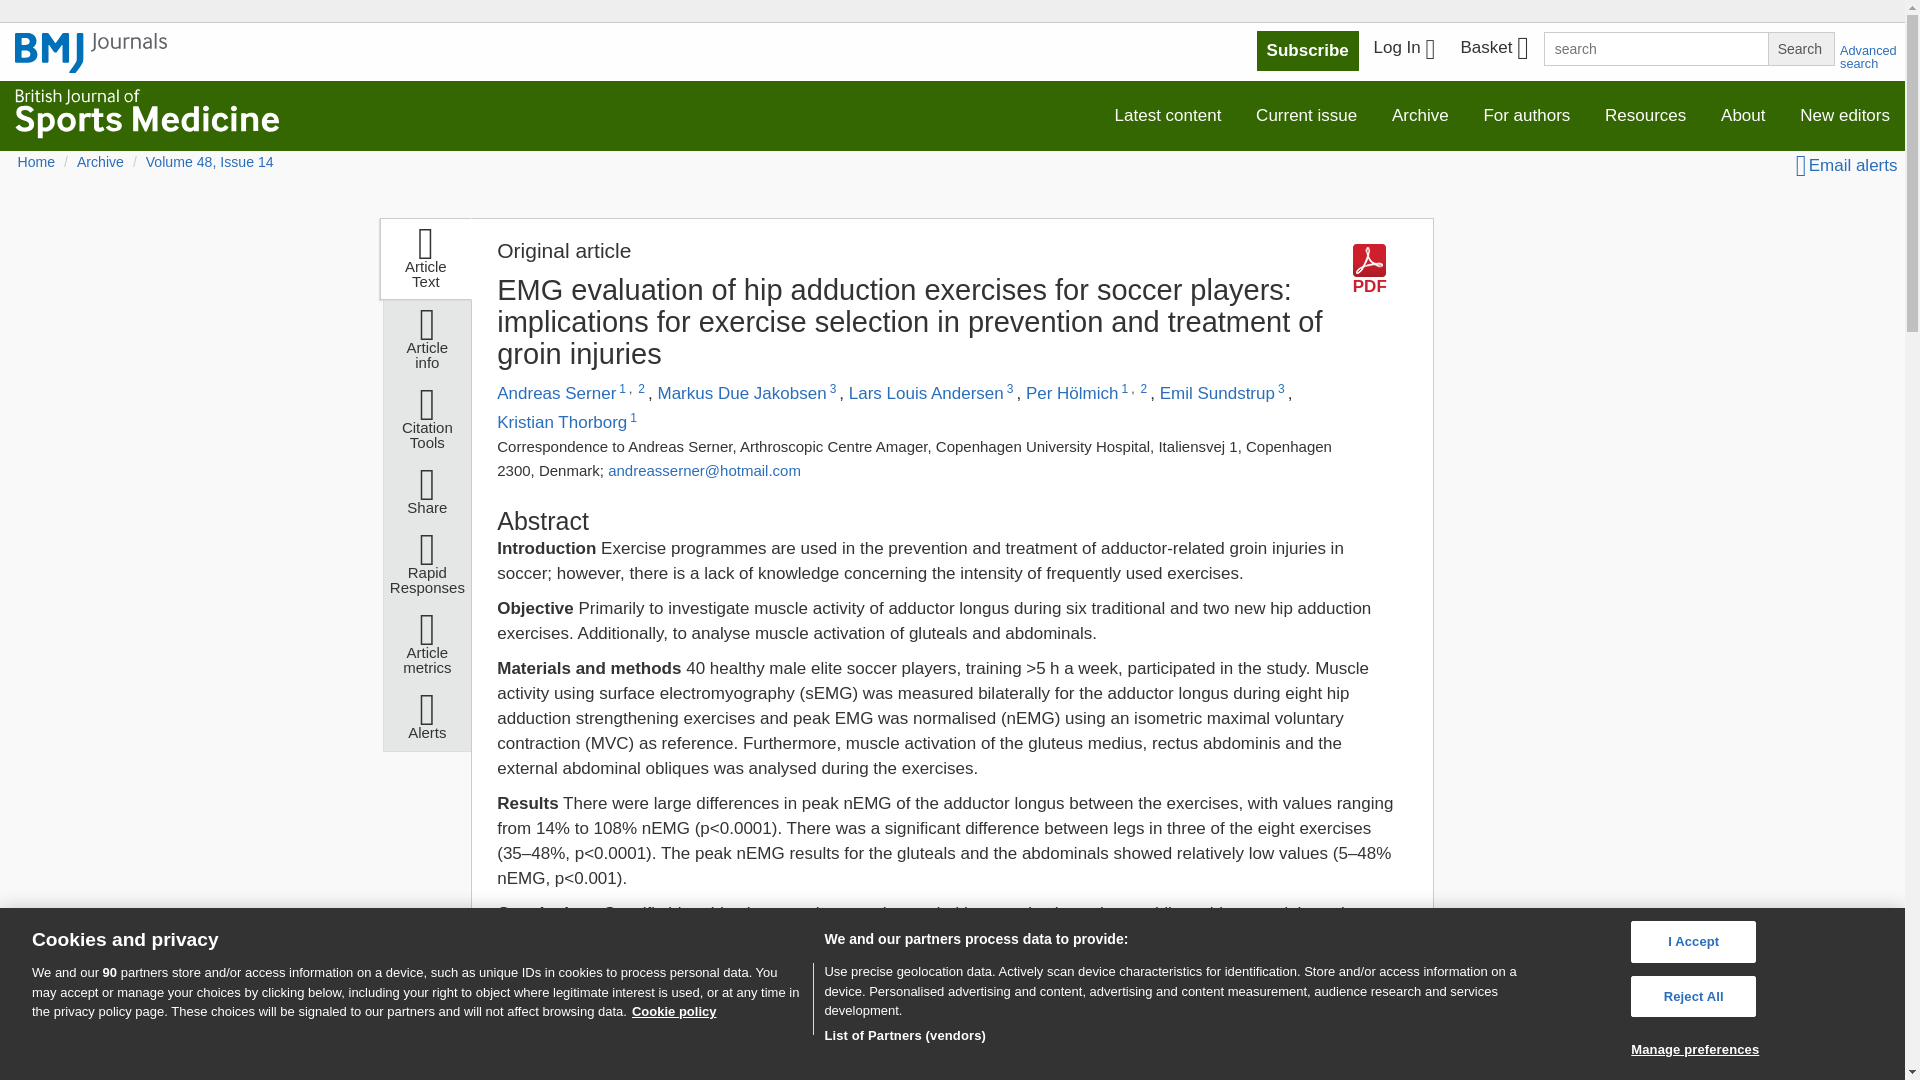 The height and width of the screenshot is (1080, 1920). I want to click on Search, so click(1800, 48).